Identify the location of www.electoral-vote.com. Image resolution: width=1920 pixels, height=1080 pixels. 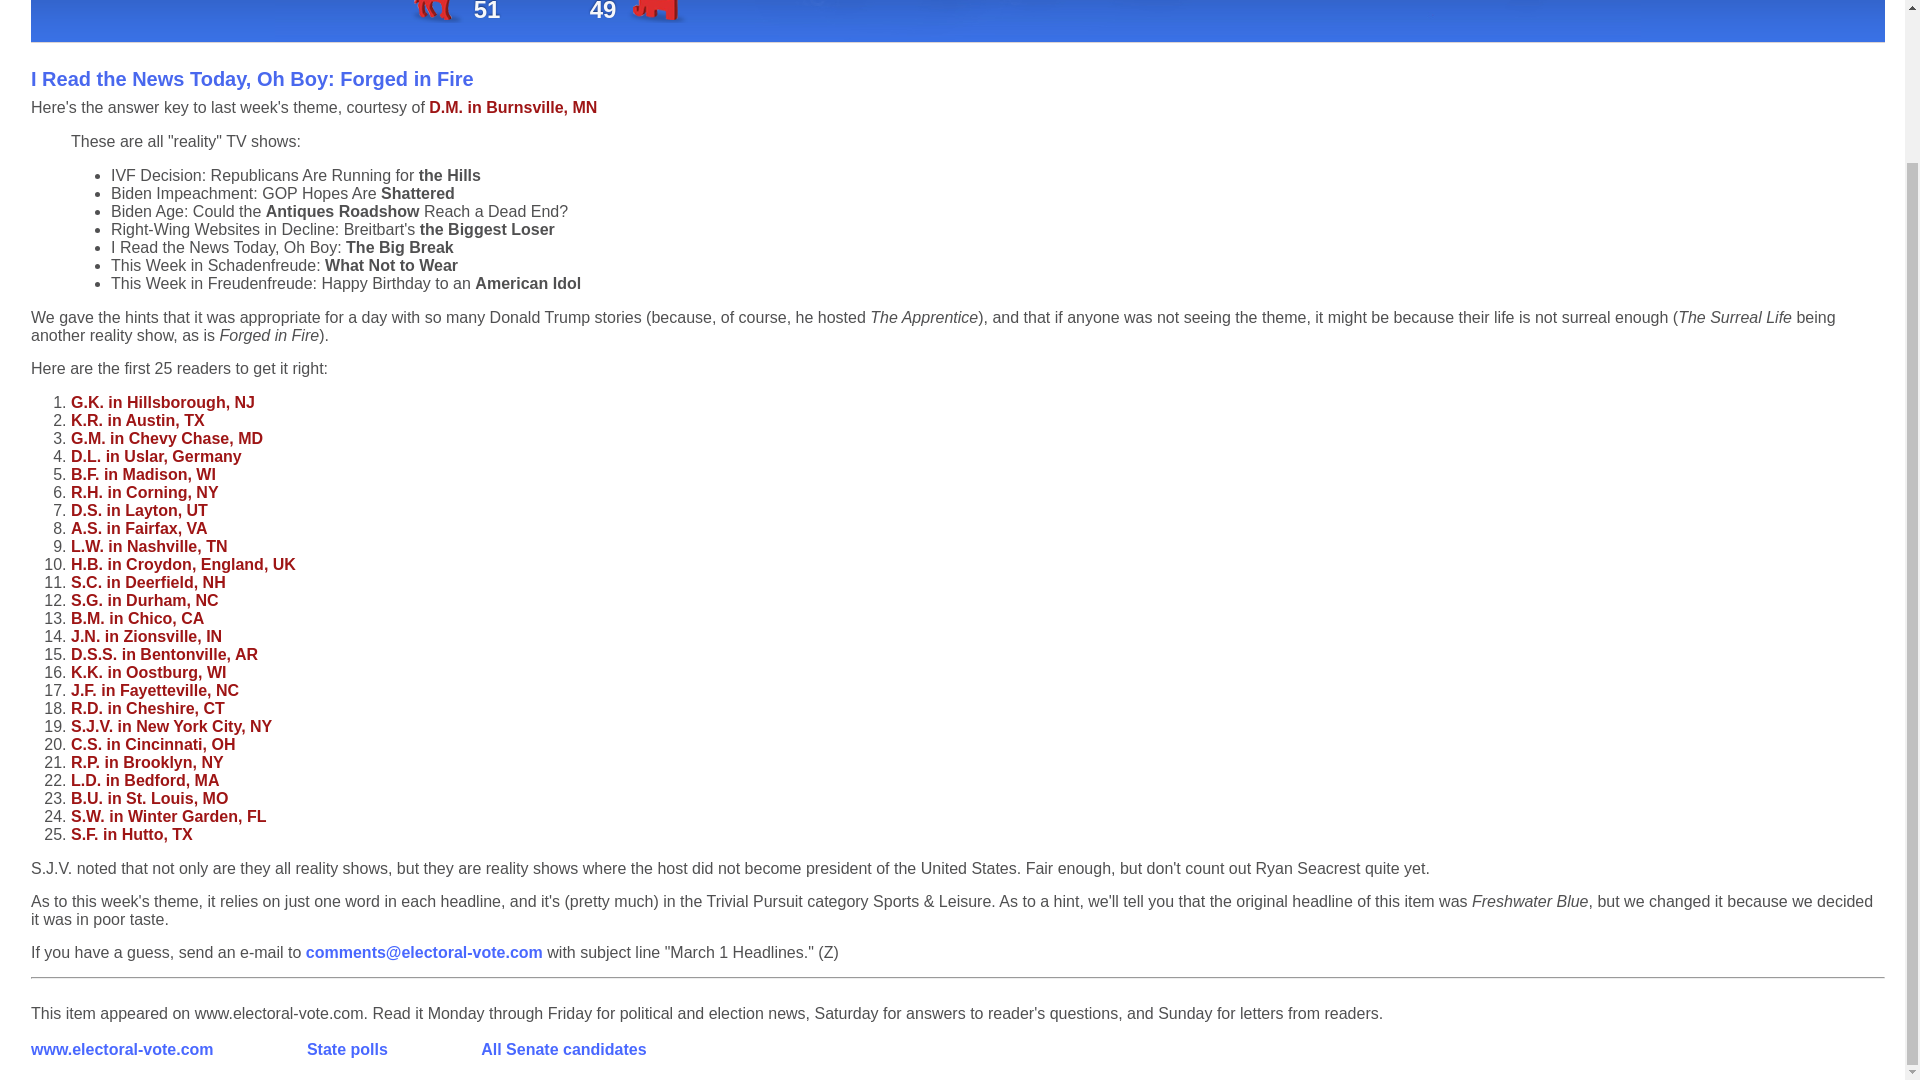
(122, 1050).